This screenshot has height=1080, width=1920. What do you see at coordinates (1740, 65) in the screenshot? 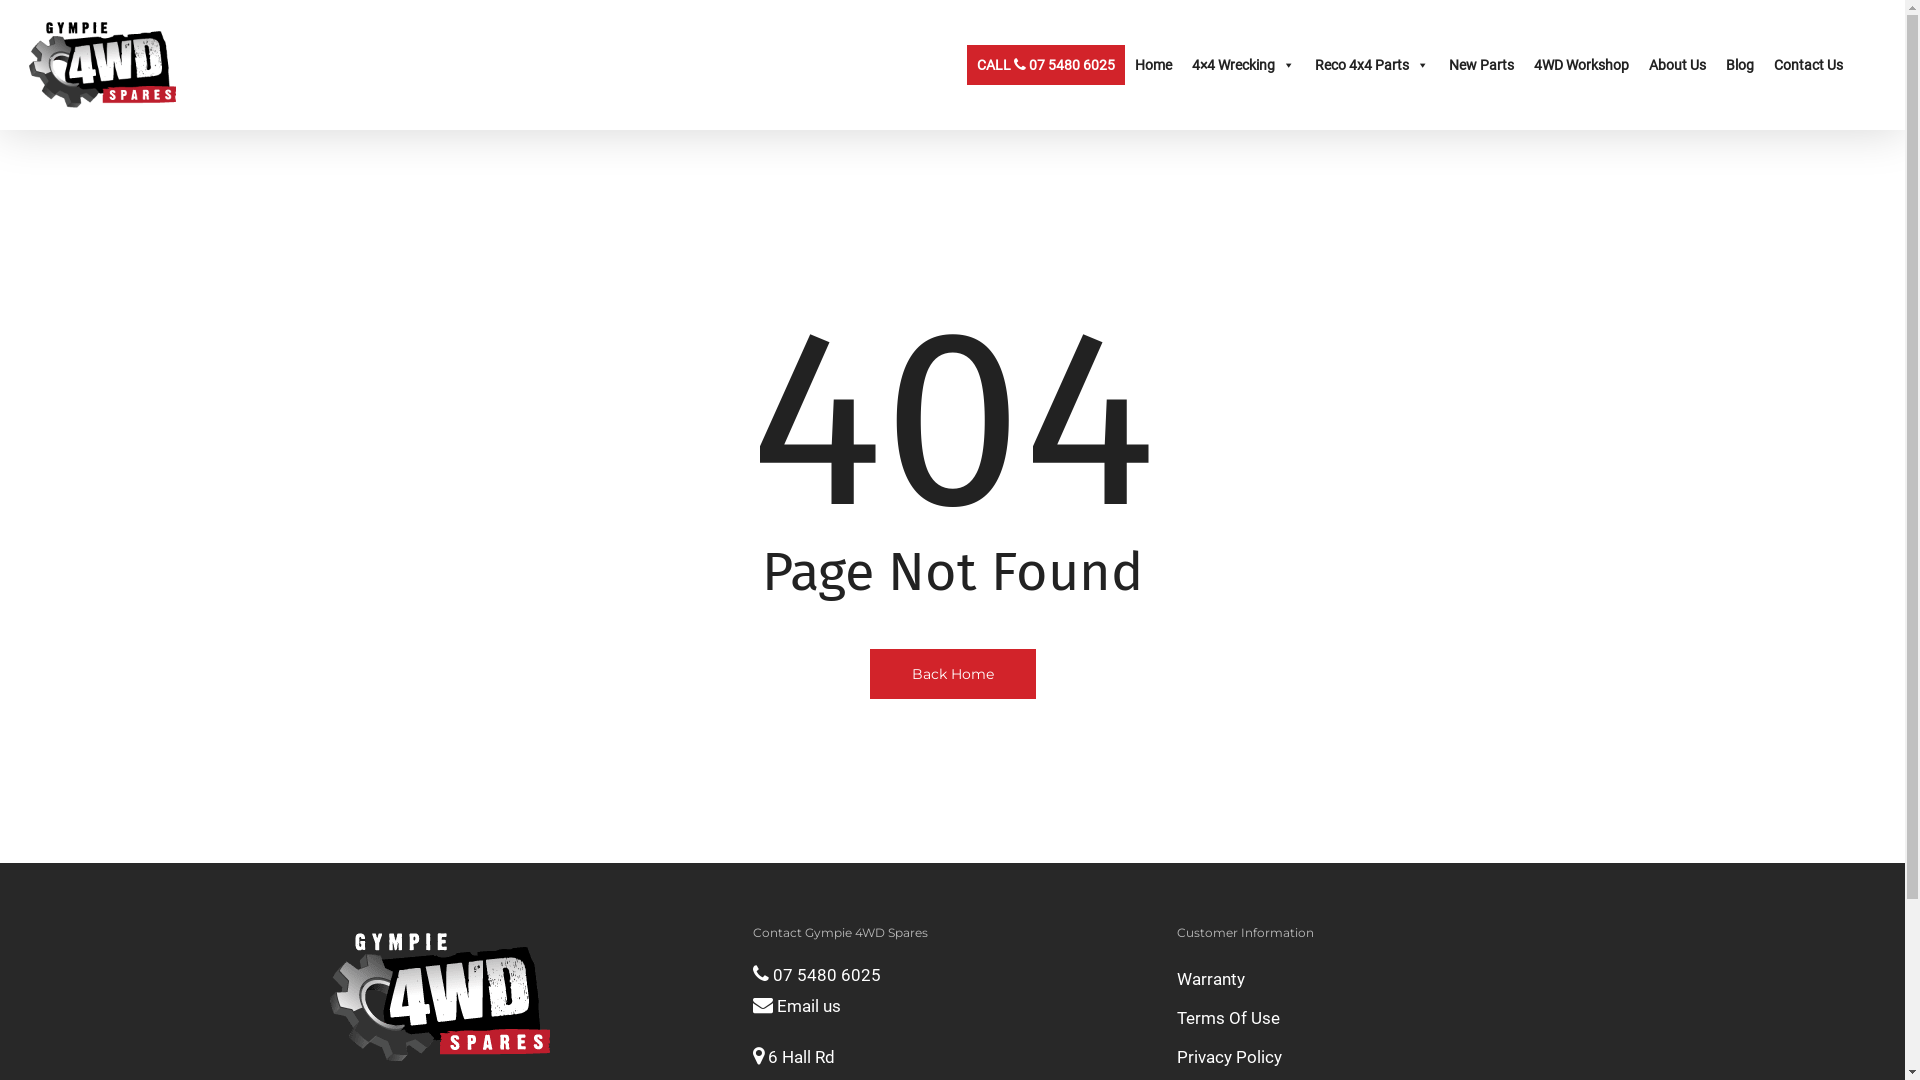
I see `Blog` at bounding box center [1740, 65].